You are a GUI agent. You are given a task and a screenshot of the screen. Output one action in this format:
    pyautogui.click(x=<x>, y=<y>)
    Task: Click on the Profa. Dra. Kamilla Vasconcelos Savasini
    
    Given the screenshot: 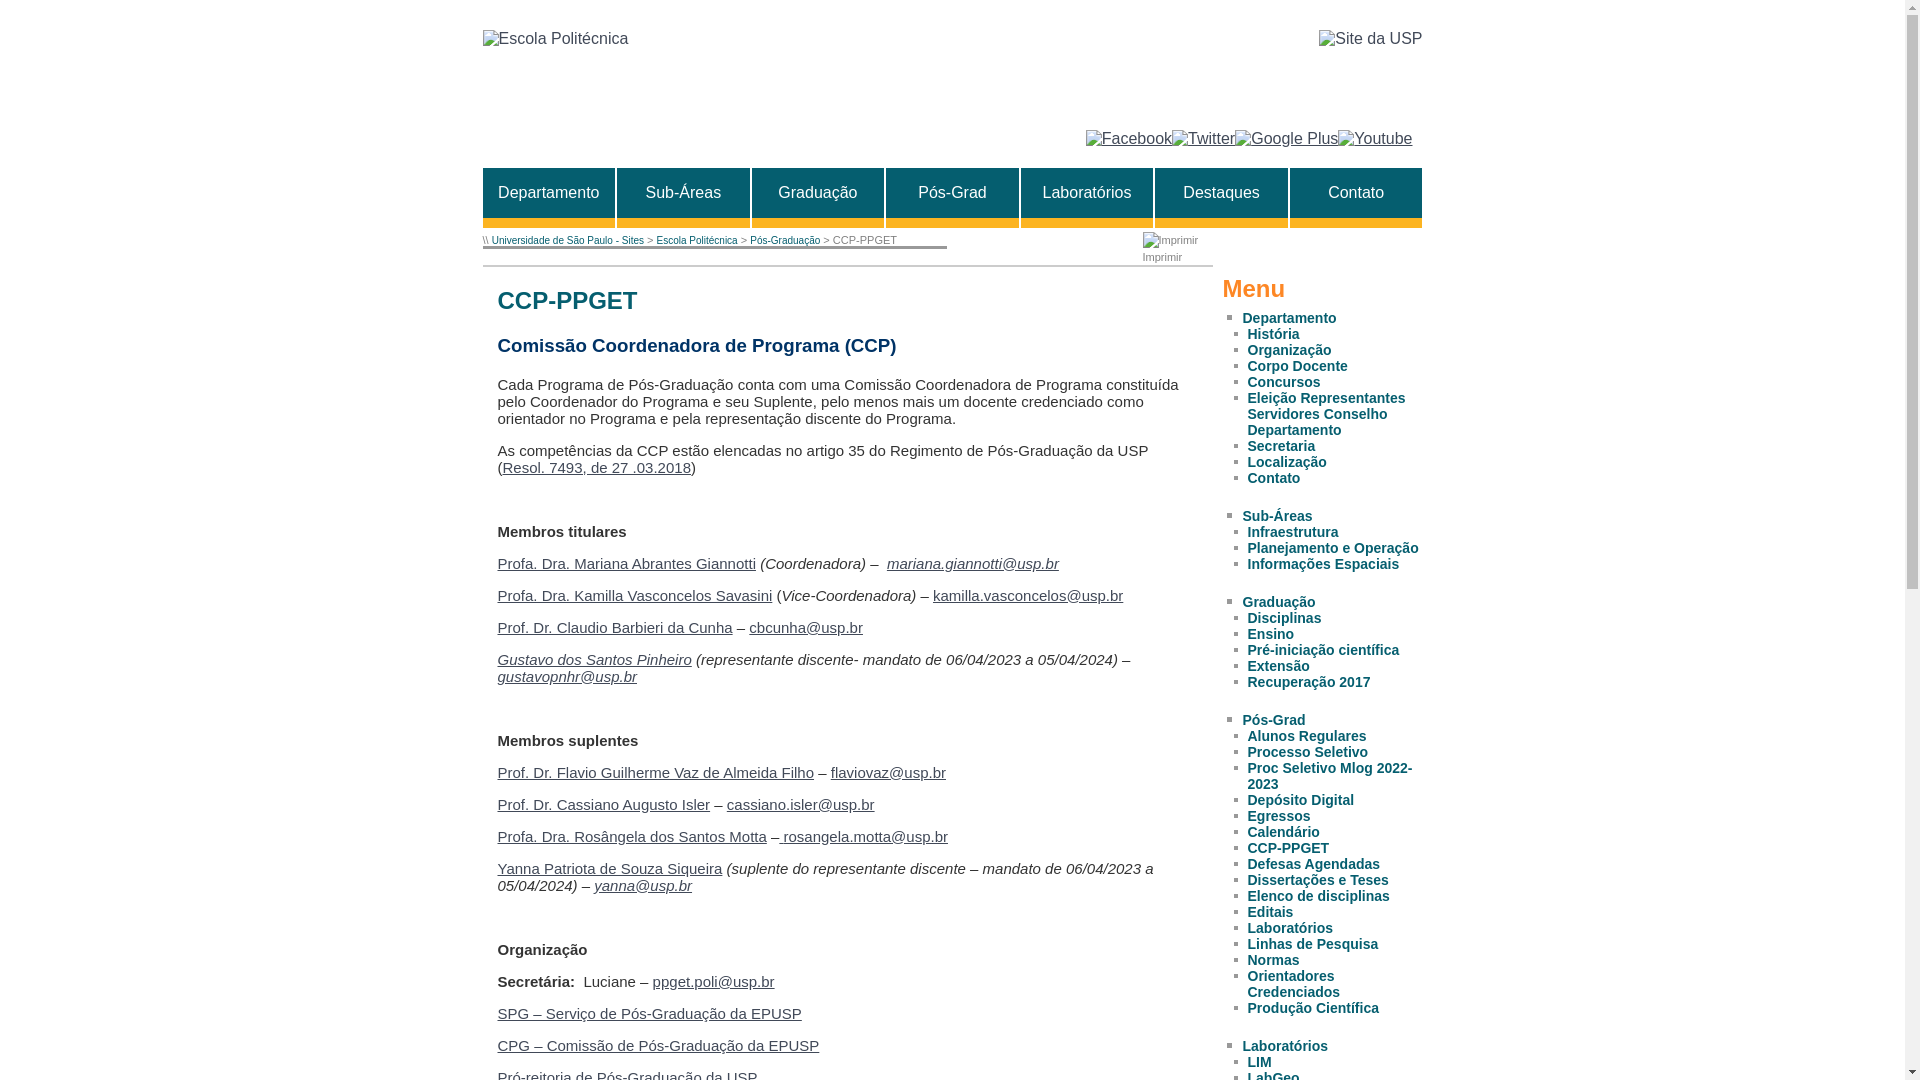 What is the action you would take?
    pyautogui.click(x=636, y=596)
    